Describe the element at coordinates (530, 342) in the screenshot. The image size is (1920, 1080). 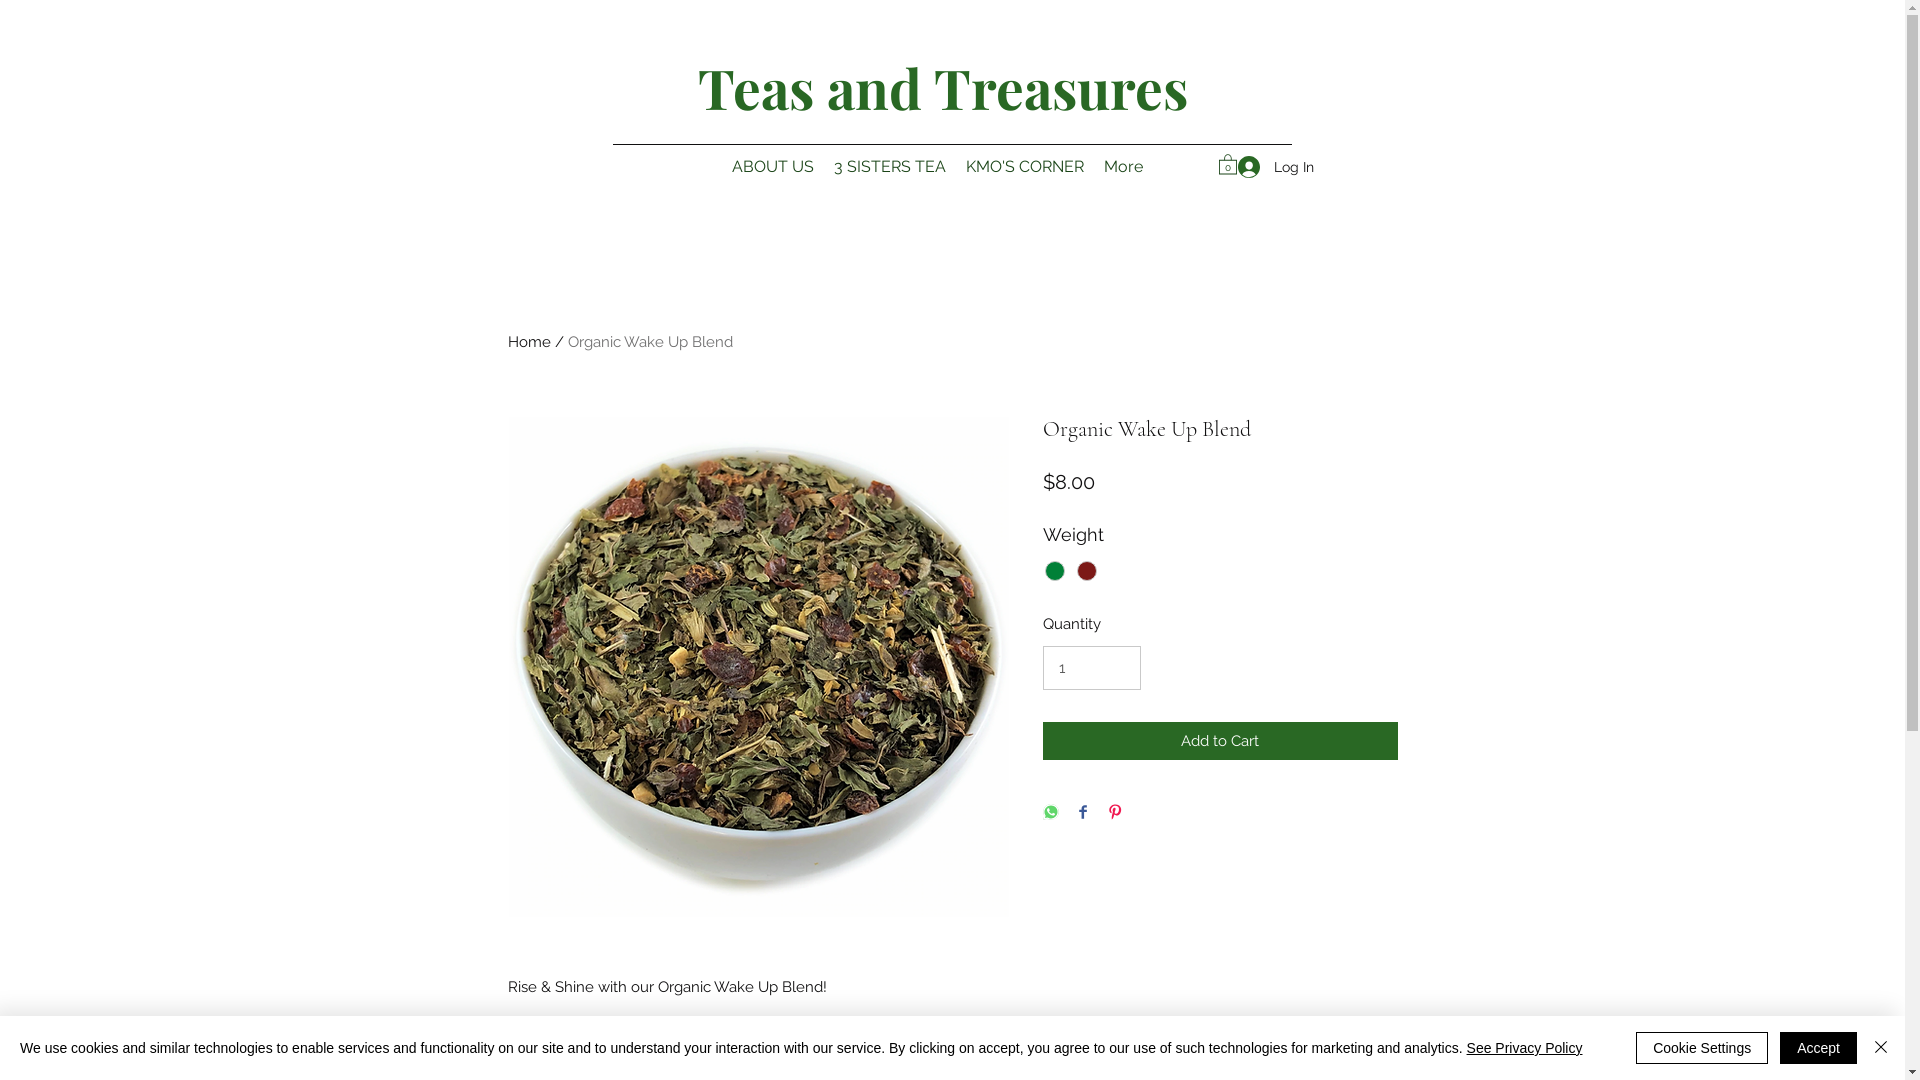
I see `Home` at that location.